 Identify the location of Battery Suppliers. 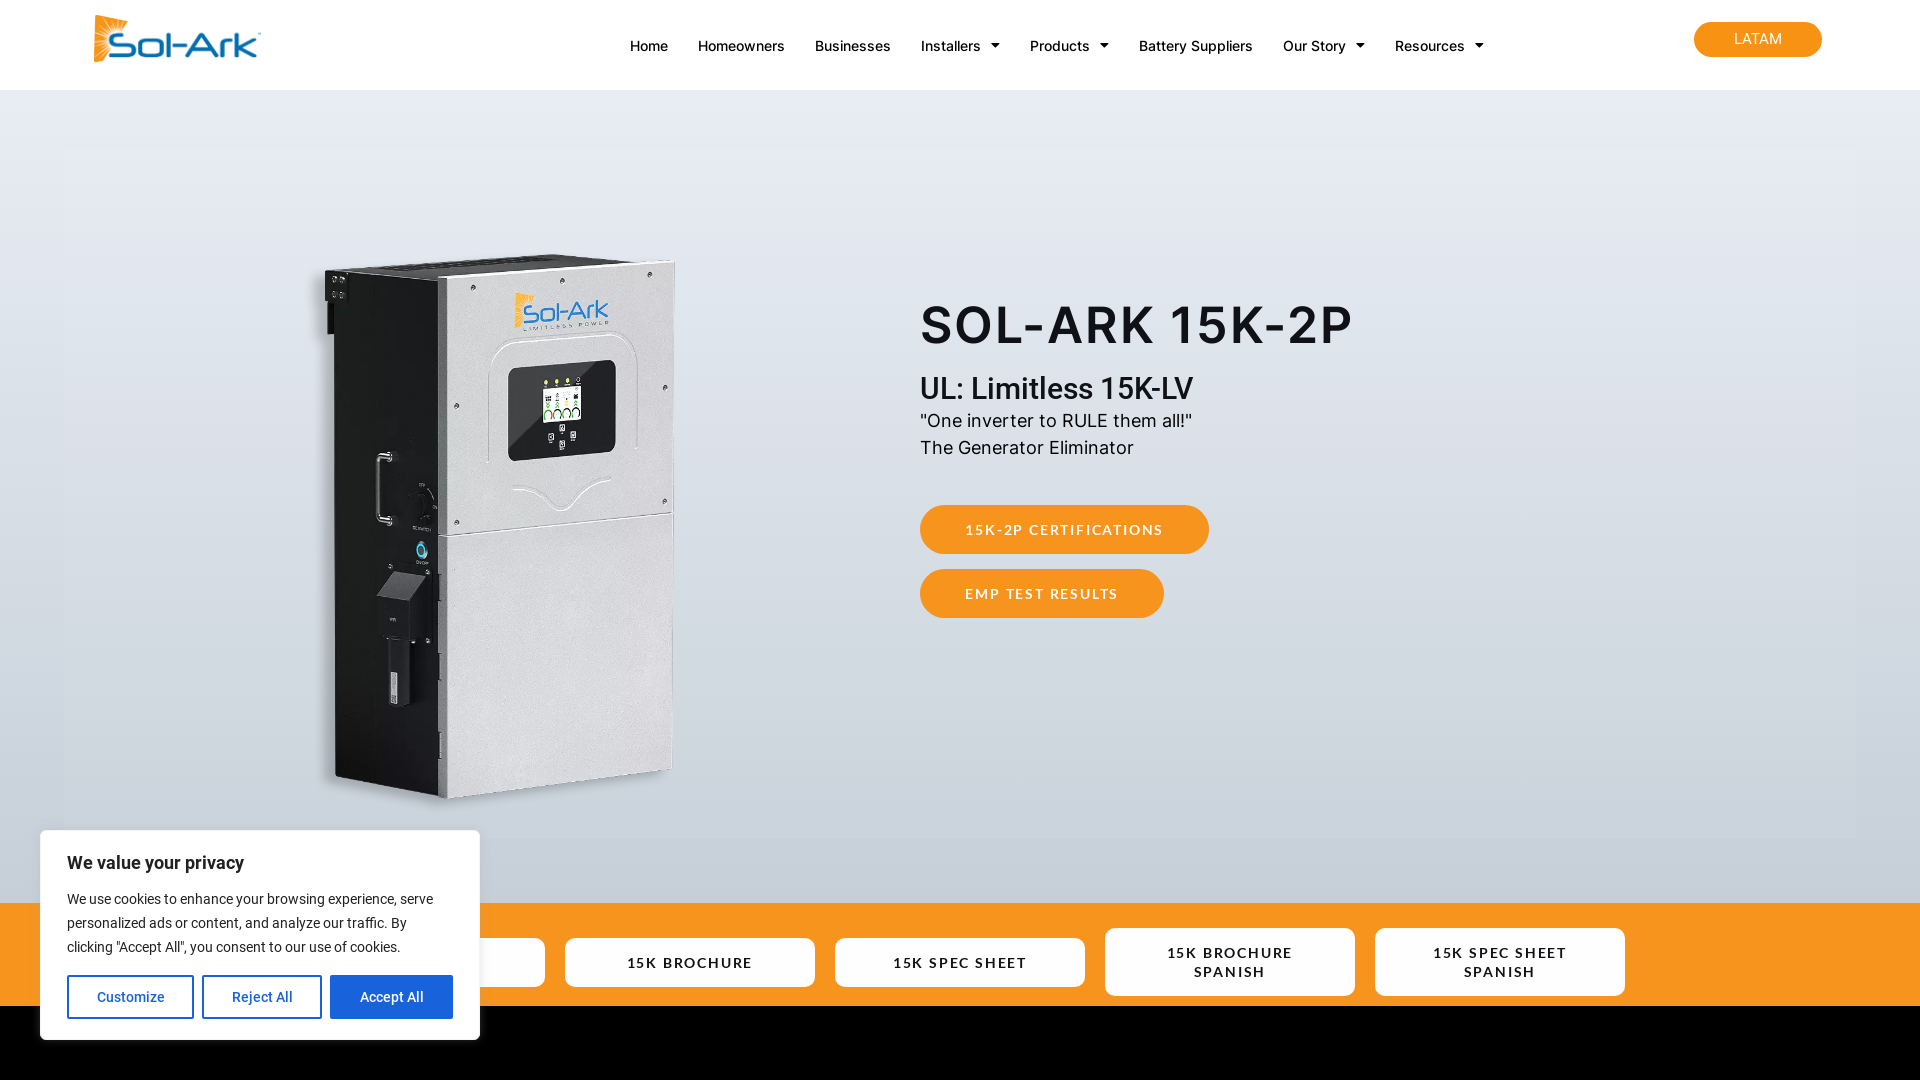
(1196, 46).